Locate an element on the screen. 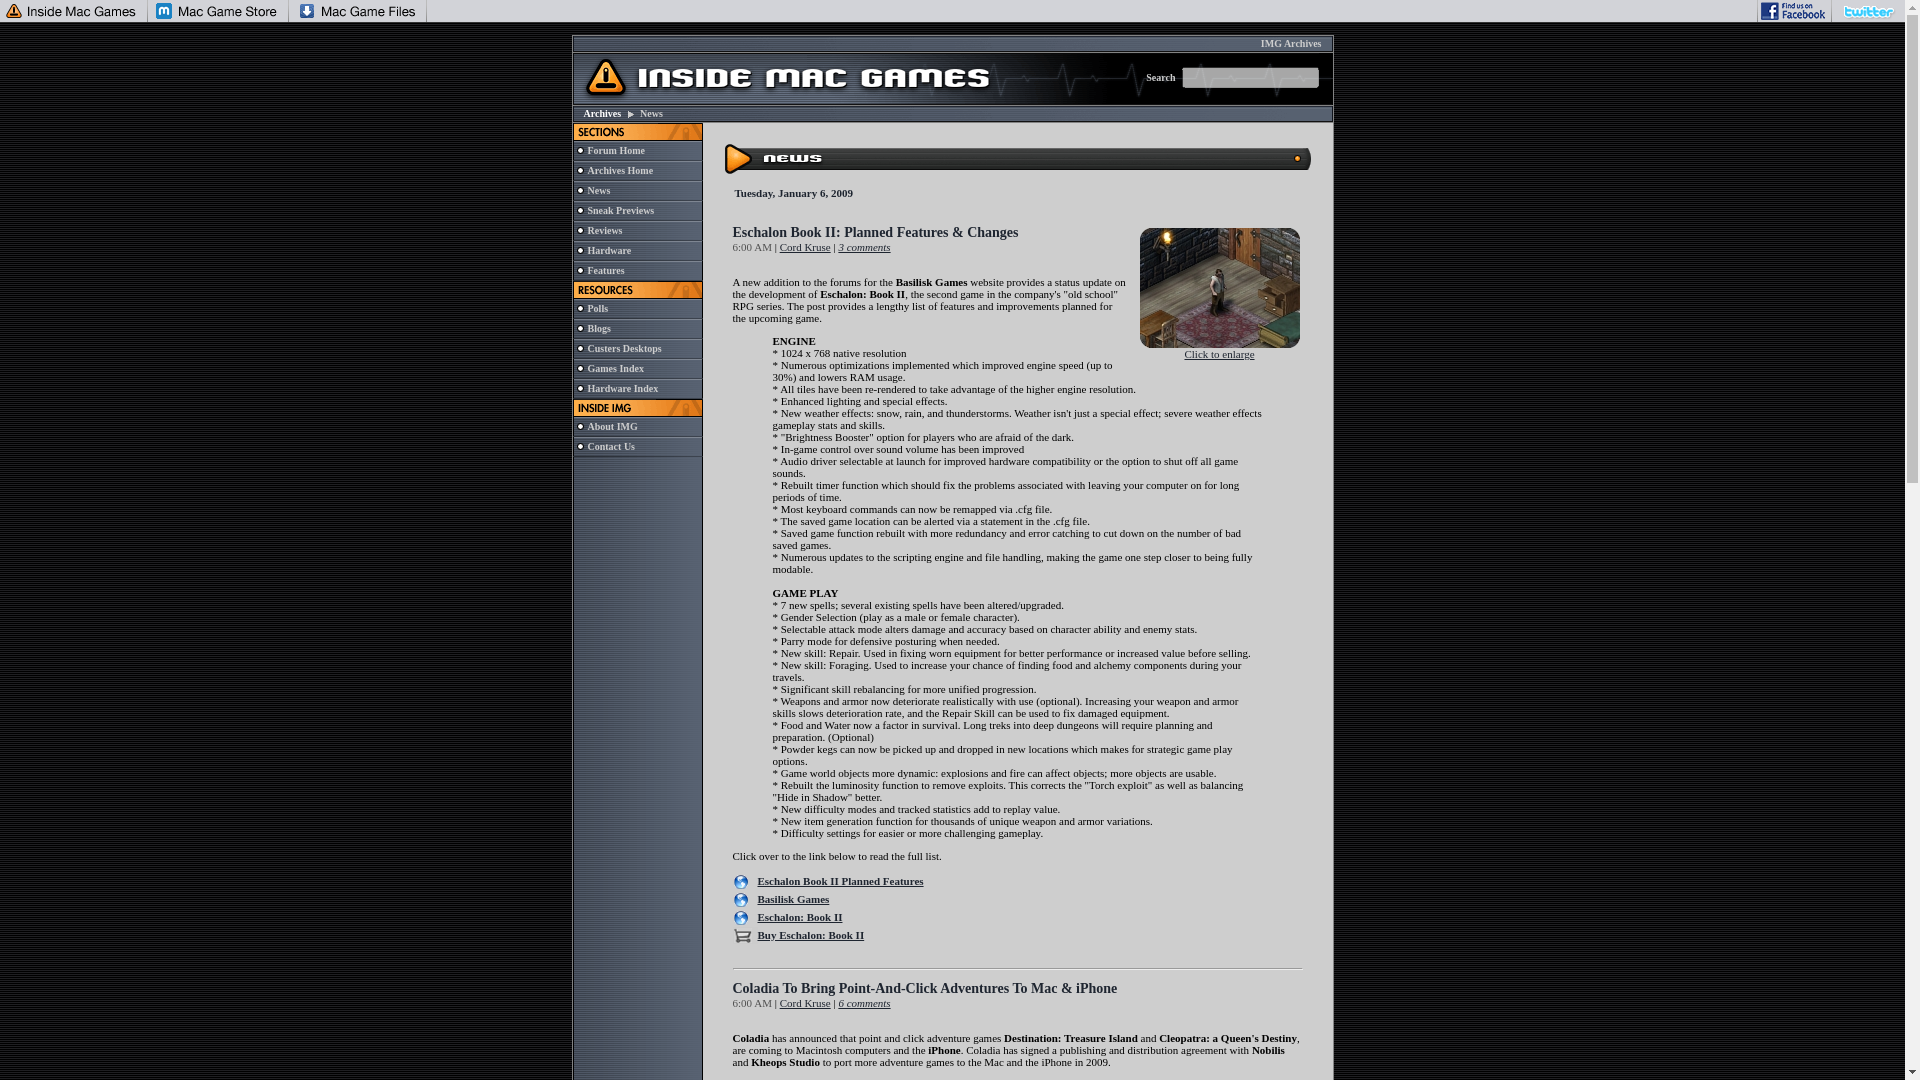 The image size is (1920, 1080). Polls is located at coordinates (598, 308).